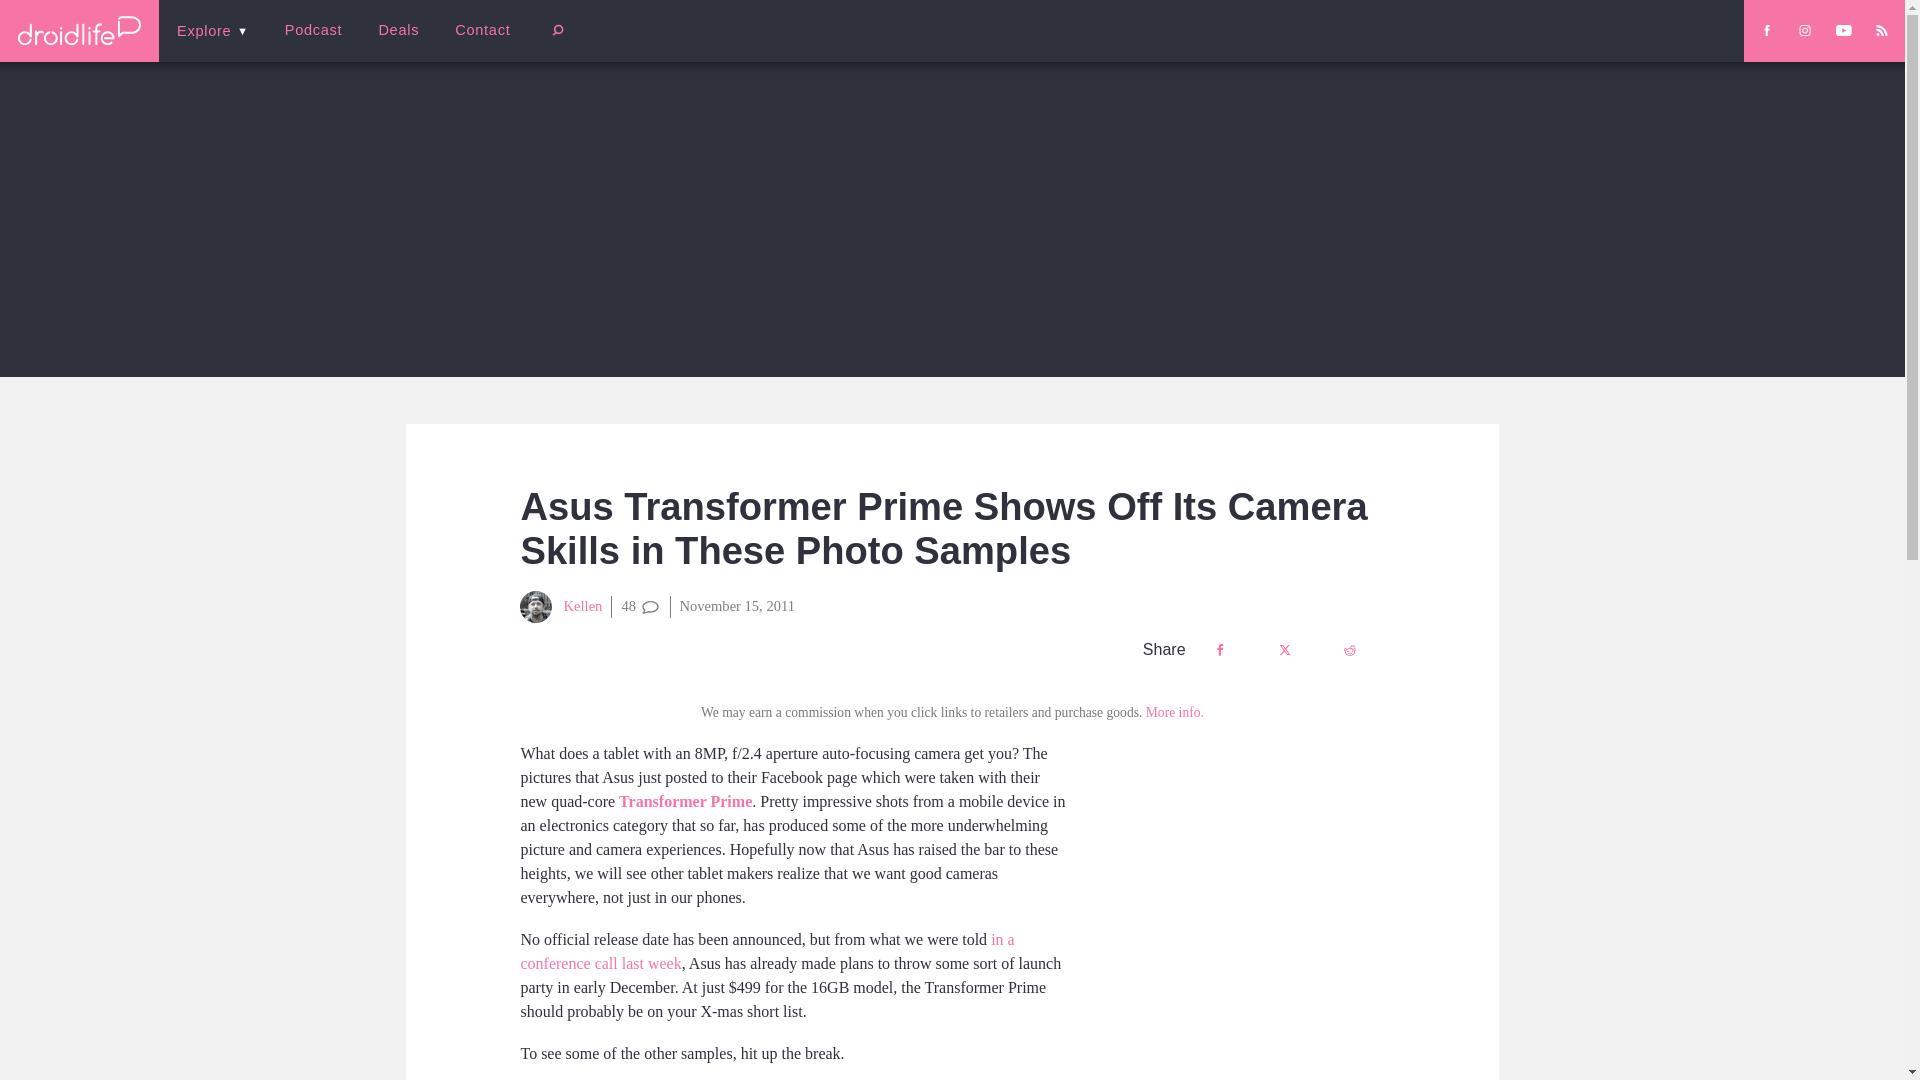 The image size is (1920, 1080). What do you see at coordinates (1766, 30) in the screenshot?
I see `Droid Life on Facebook` at bounding box center [1766, 30].